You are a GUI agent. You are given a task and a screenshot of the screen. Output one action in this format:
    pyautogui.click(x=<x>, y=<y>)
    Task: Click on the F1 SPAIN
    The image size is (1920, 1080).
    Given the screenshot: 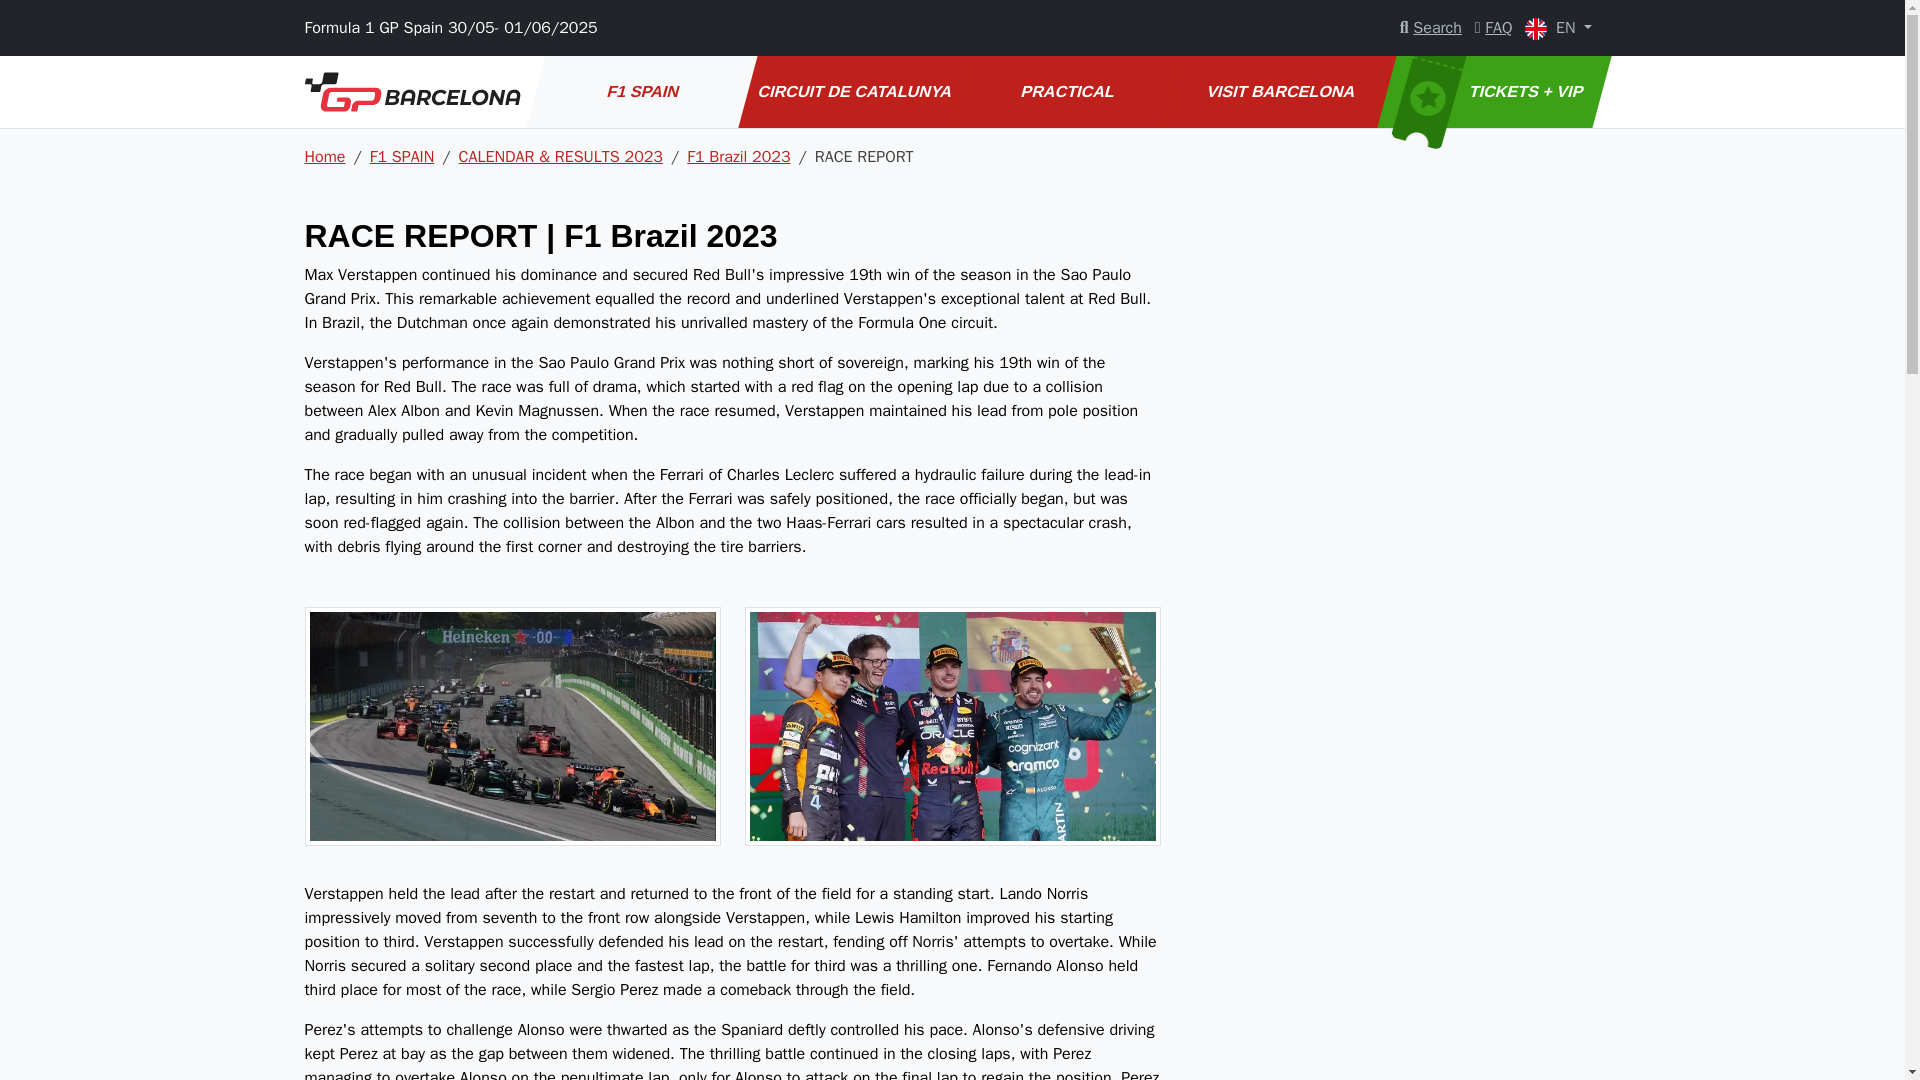 What is the action you would take?
    pyautogui.click(x=402, y=156)
    